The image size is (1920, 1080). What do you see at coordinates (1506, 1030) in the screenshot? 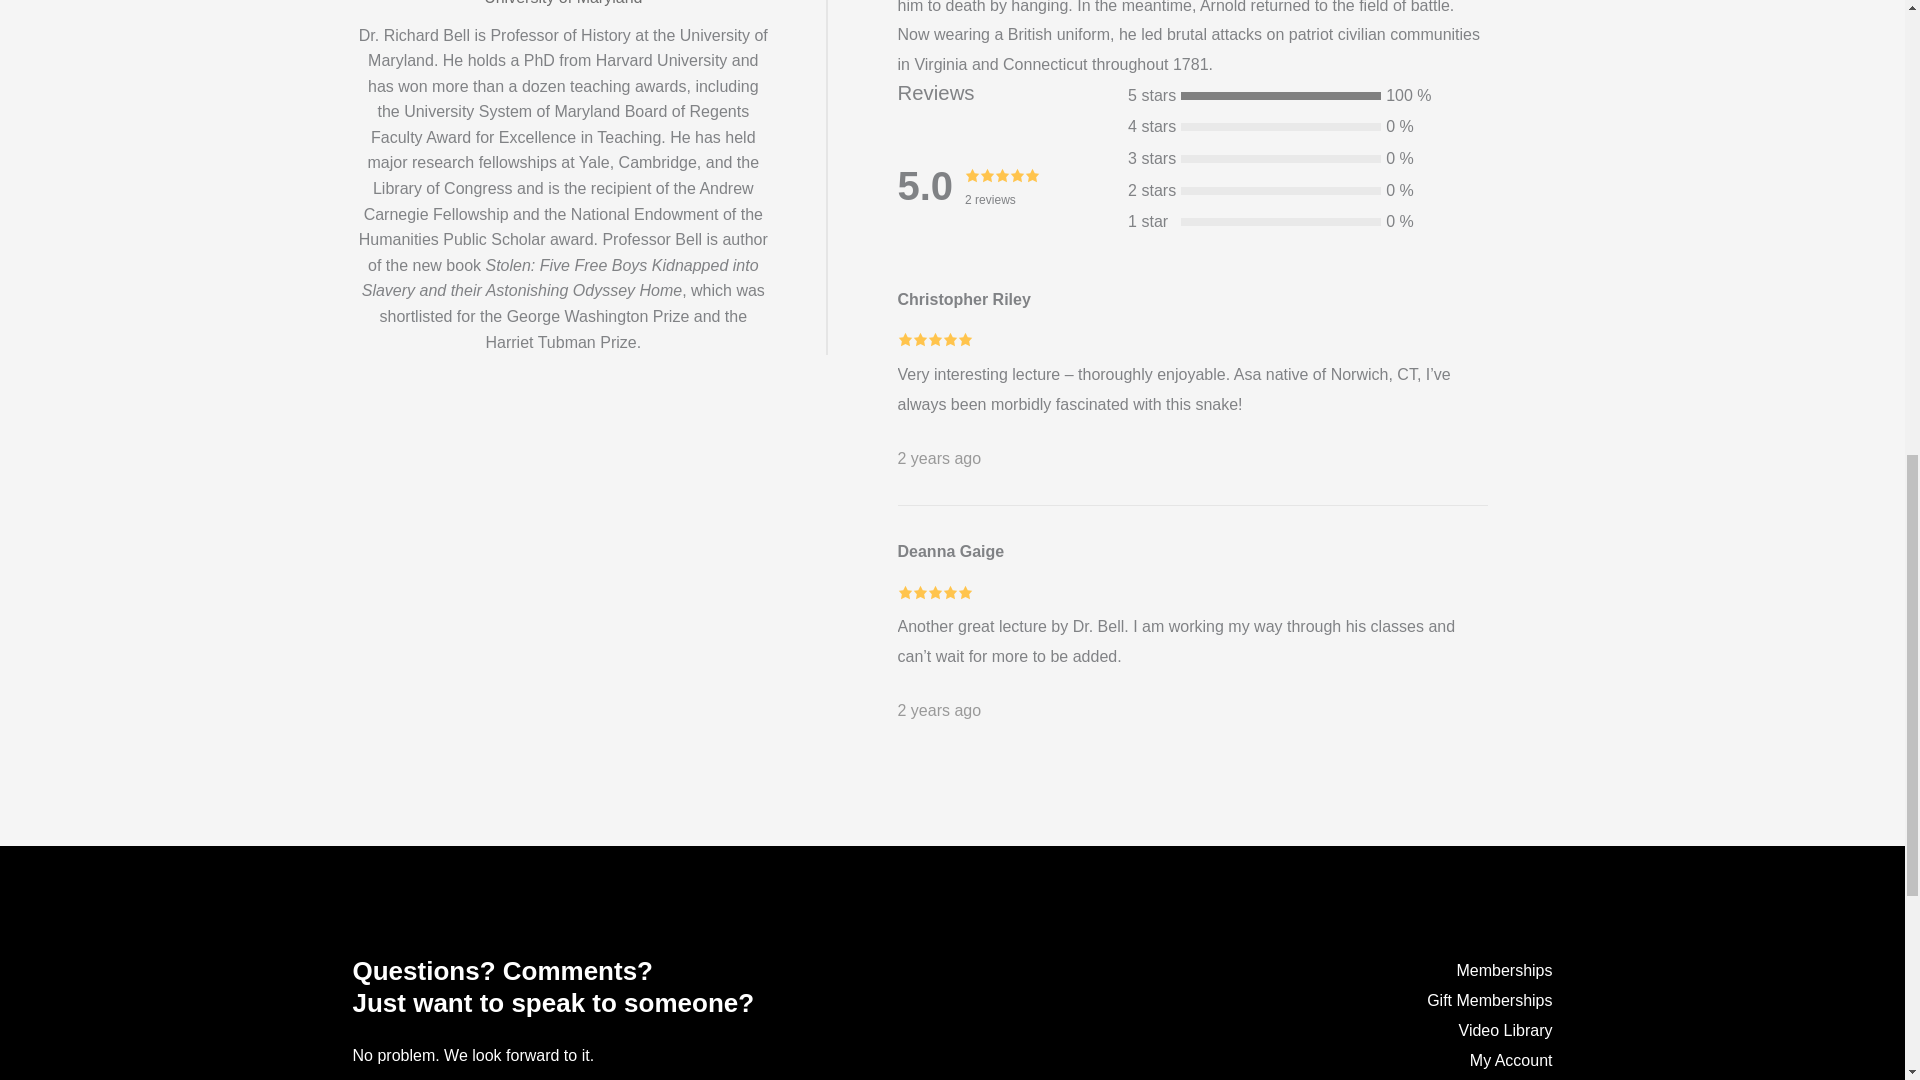
I see `Video Library` at bounding box center [1506, 1030].